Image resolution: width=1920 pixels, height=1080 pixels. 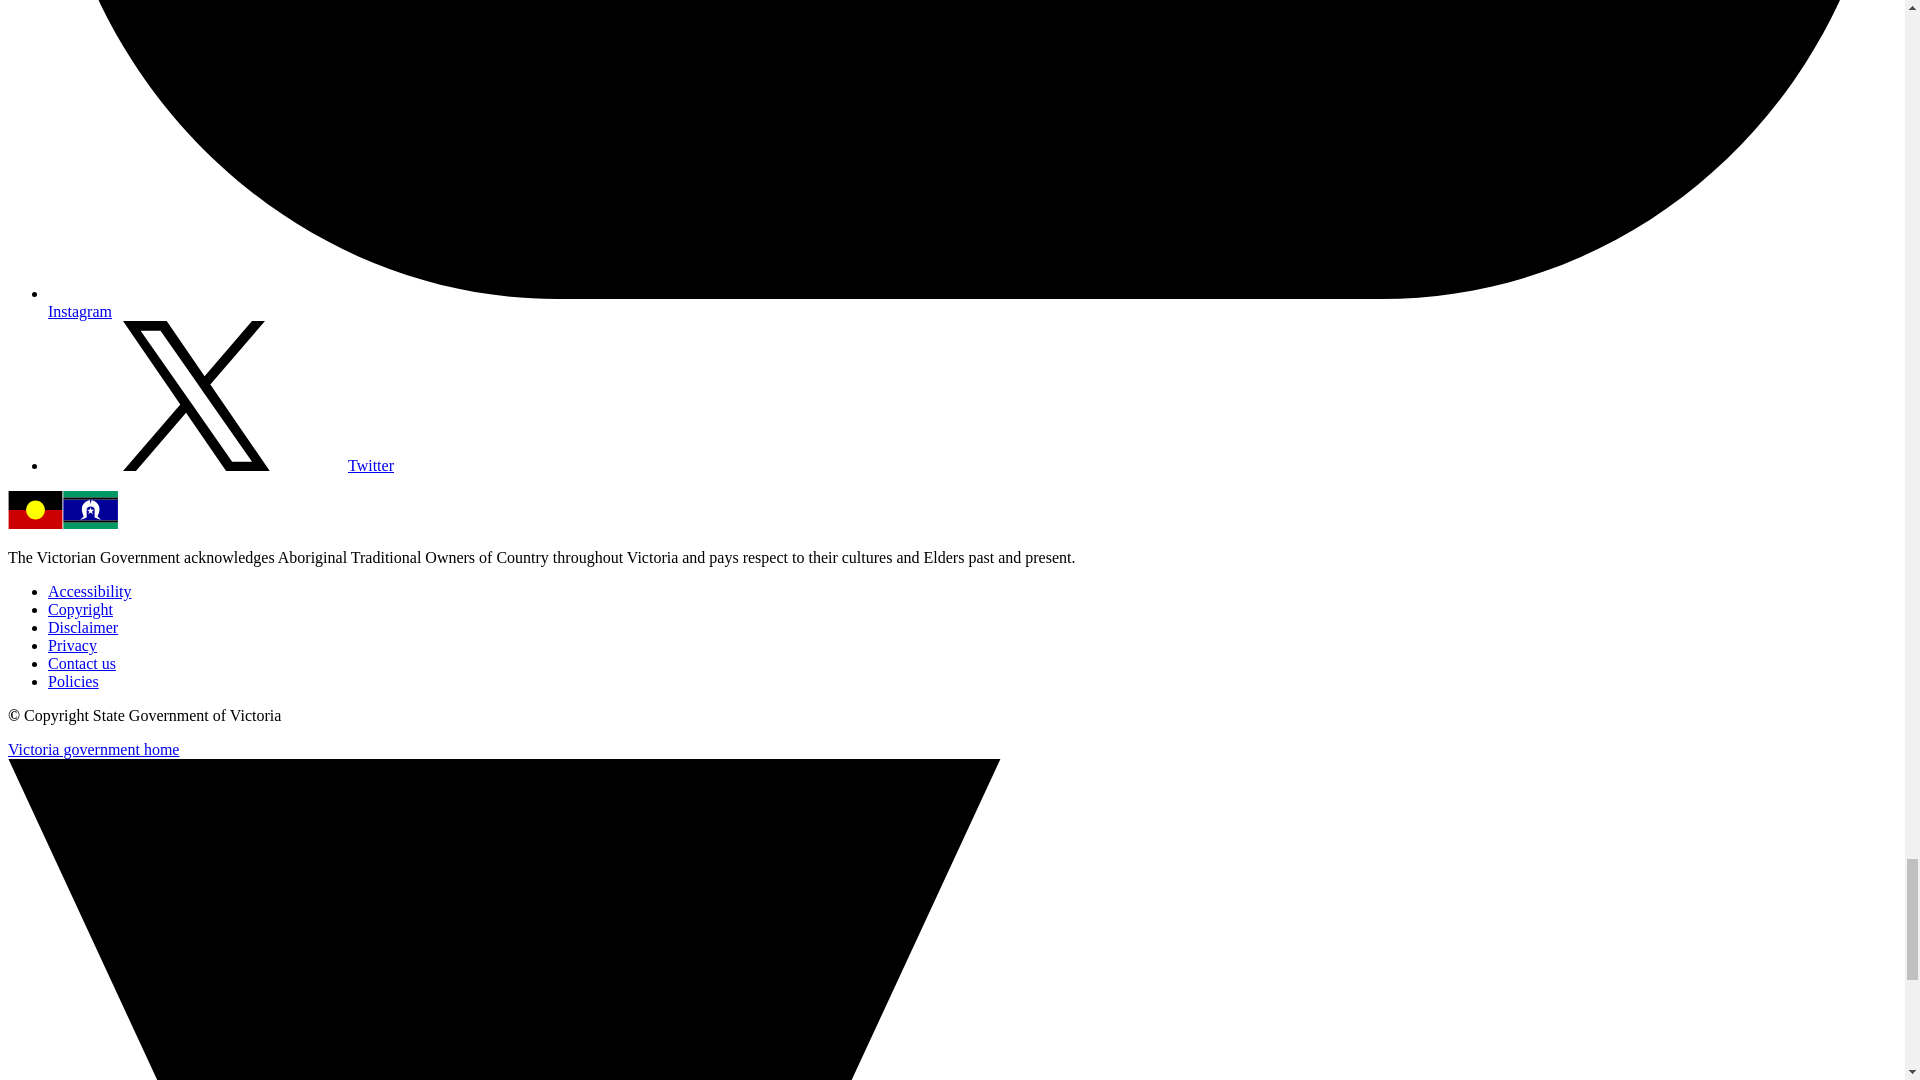 What do you see at coordinates (72, 646) in the screenshot?
I see `Privacy` at bounding box center [72, 646].